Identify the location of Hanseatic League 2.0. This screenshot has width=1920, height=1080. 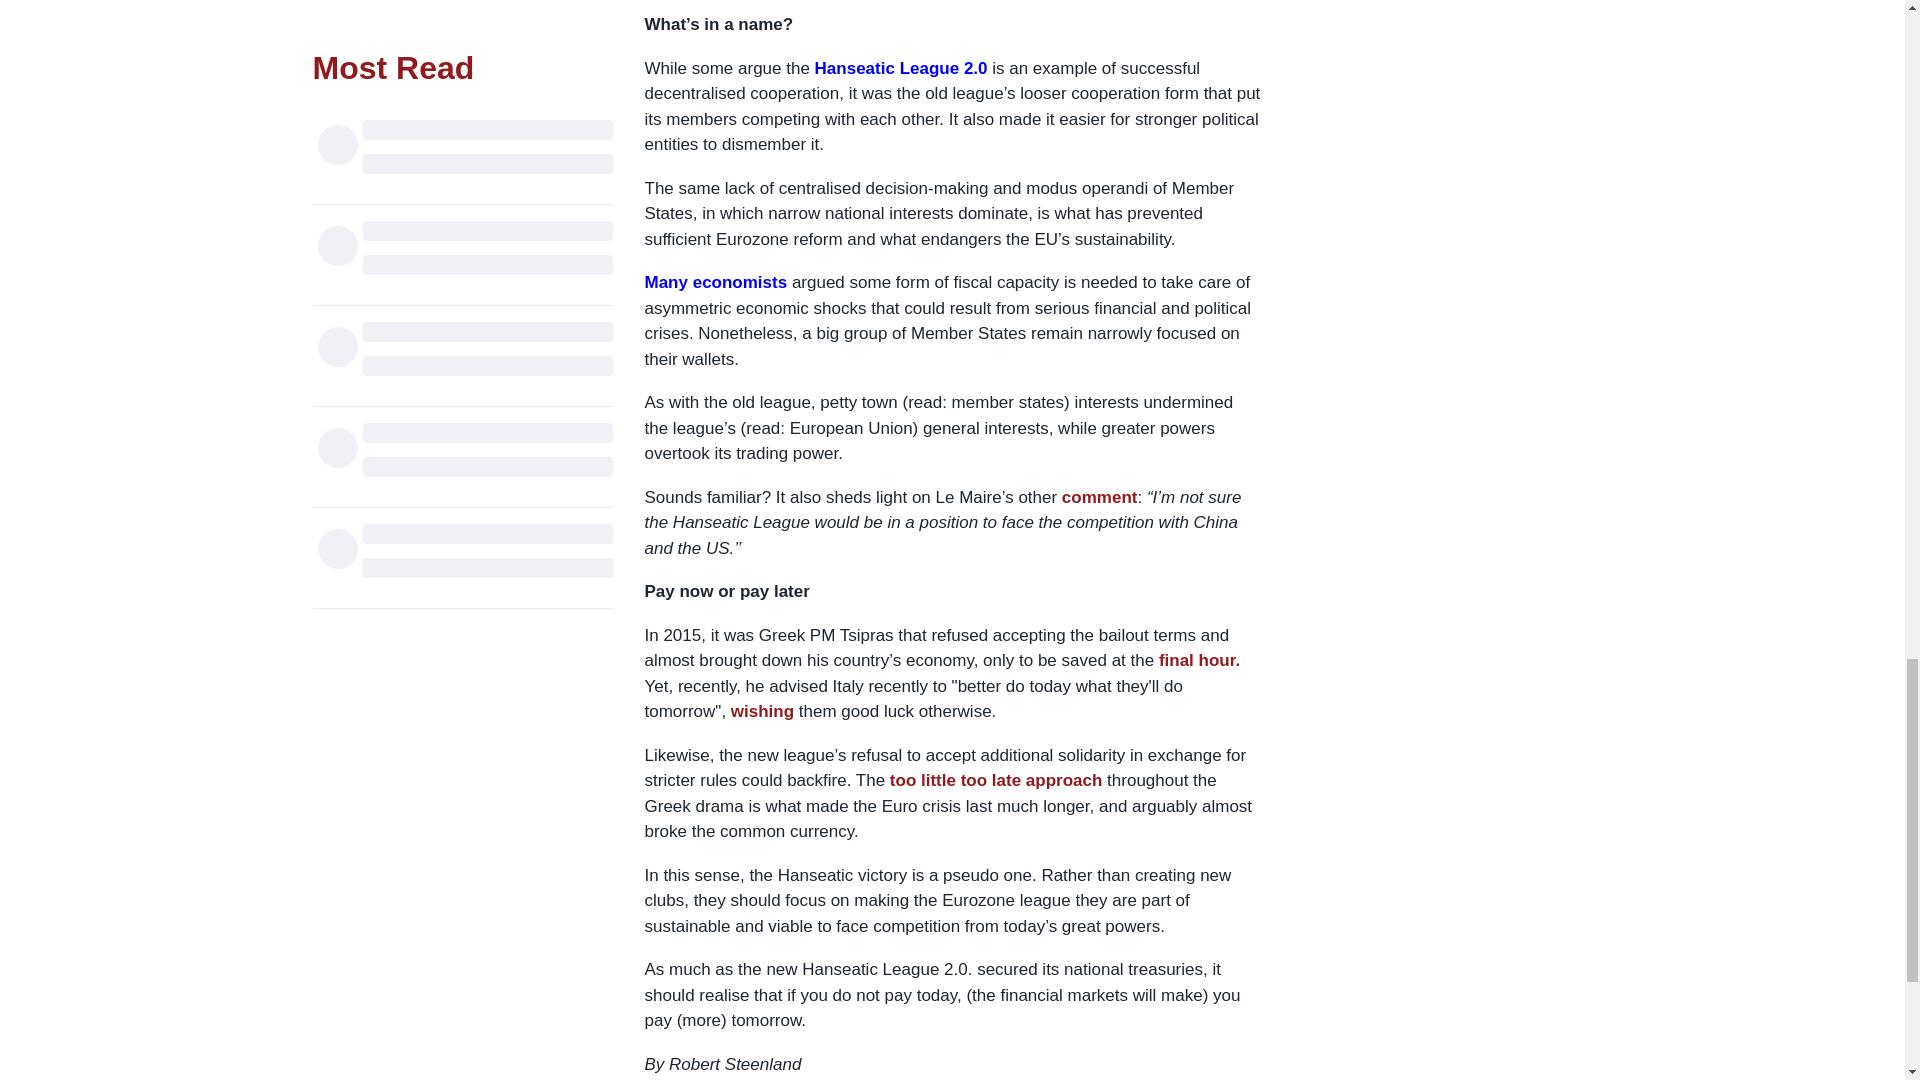
(901, 68).